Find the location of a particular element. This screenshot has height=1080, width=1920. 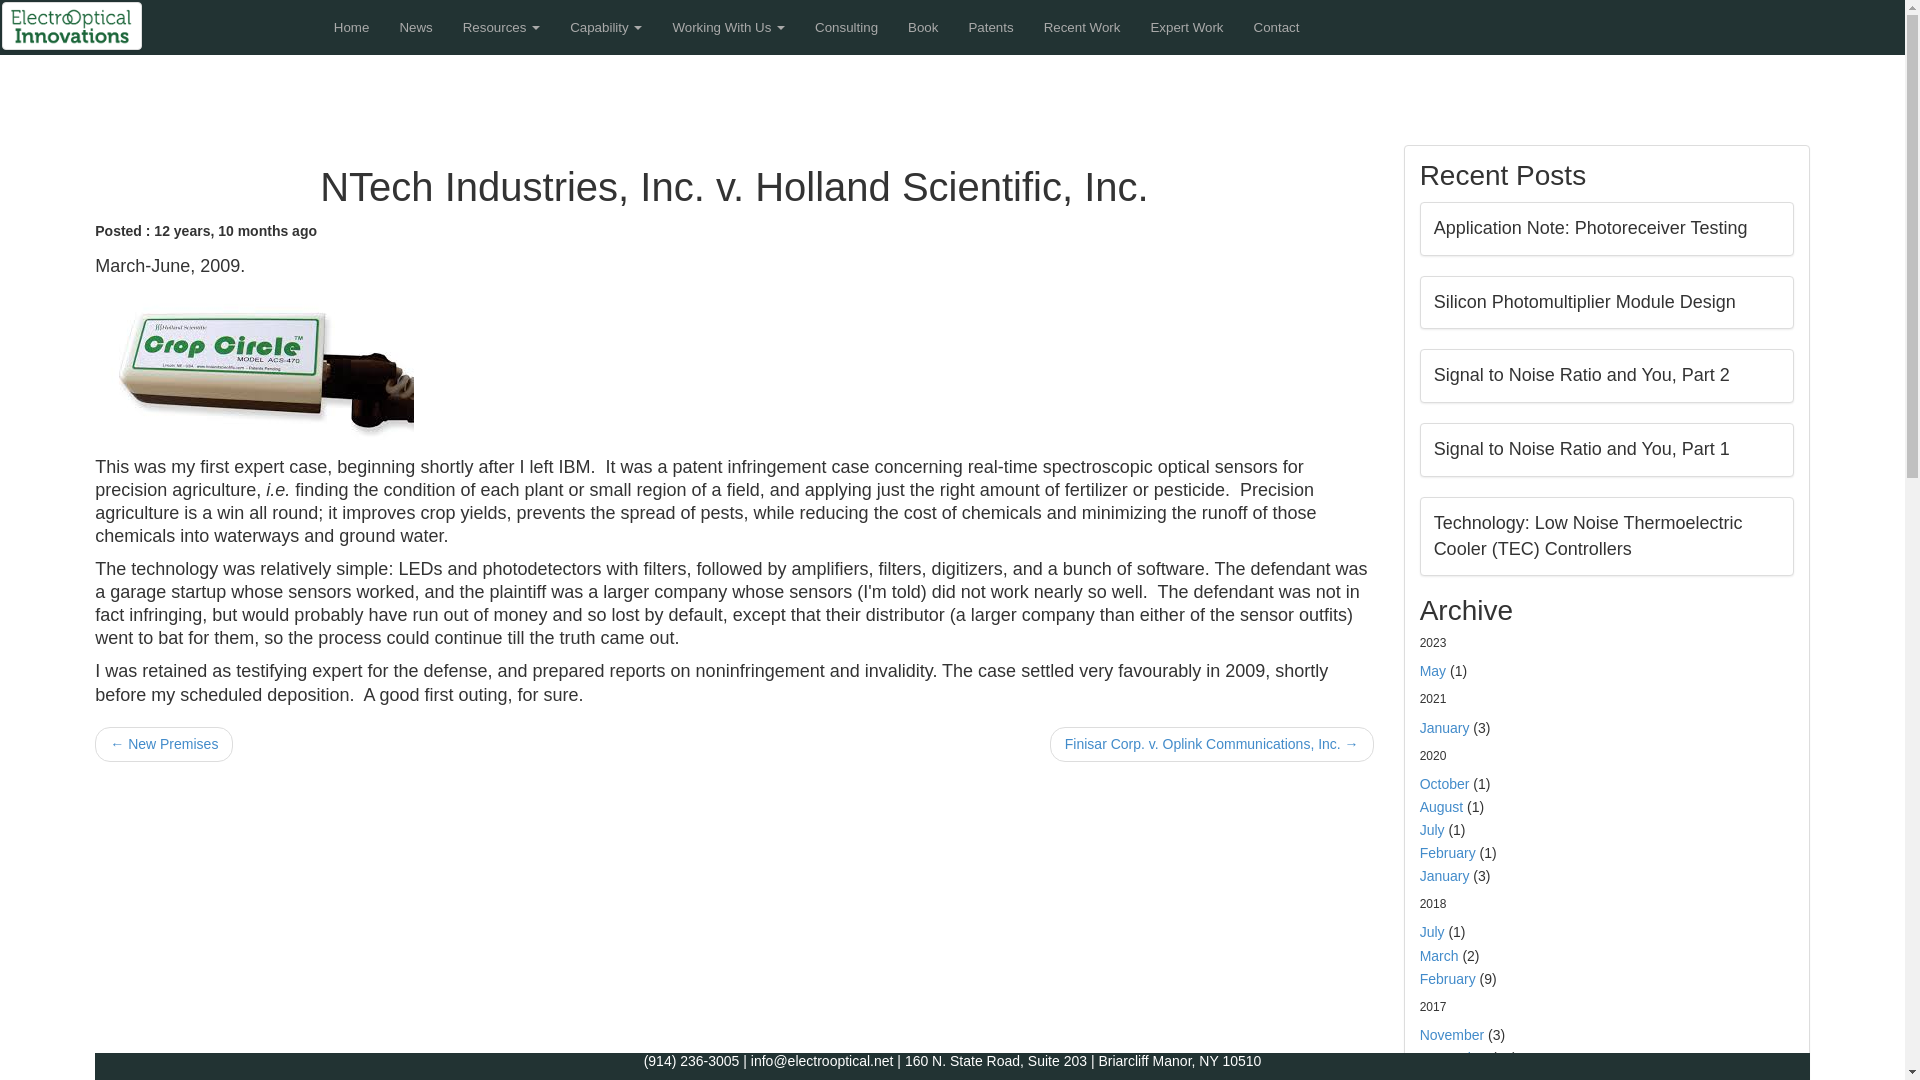

January is located at coordinates (1445, 876).